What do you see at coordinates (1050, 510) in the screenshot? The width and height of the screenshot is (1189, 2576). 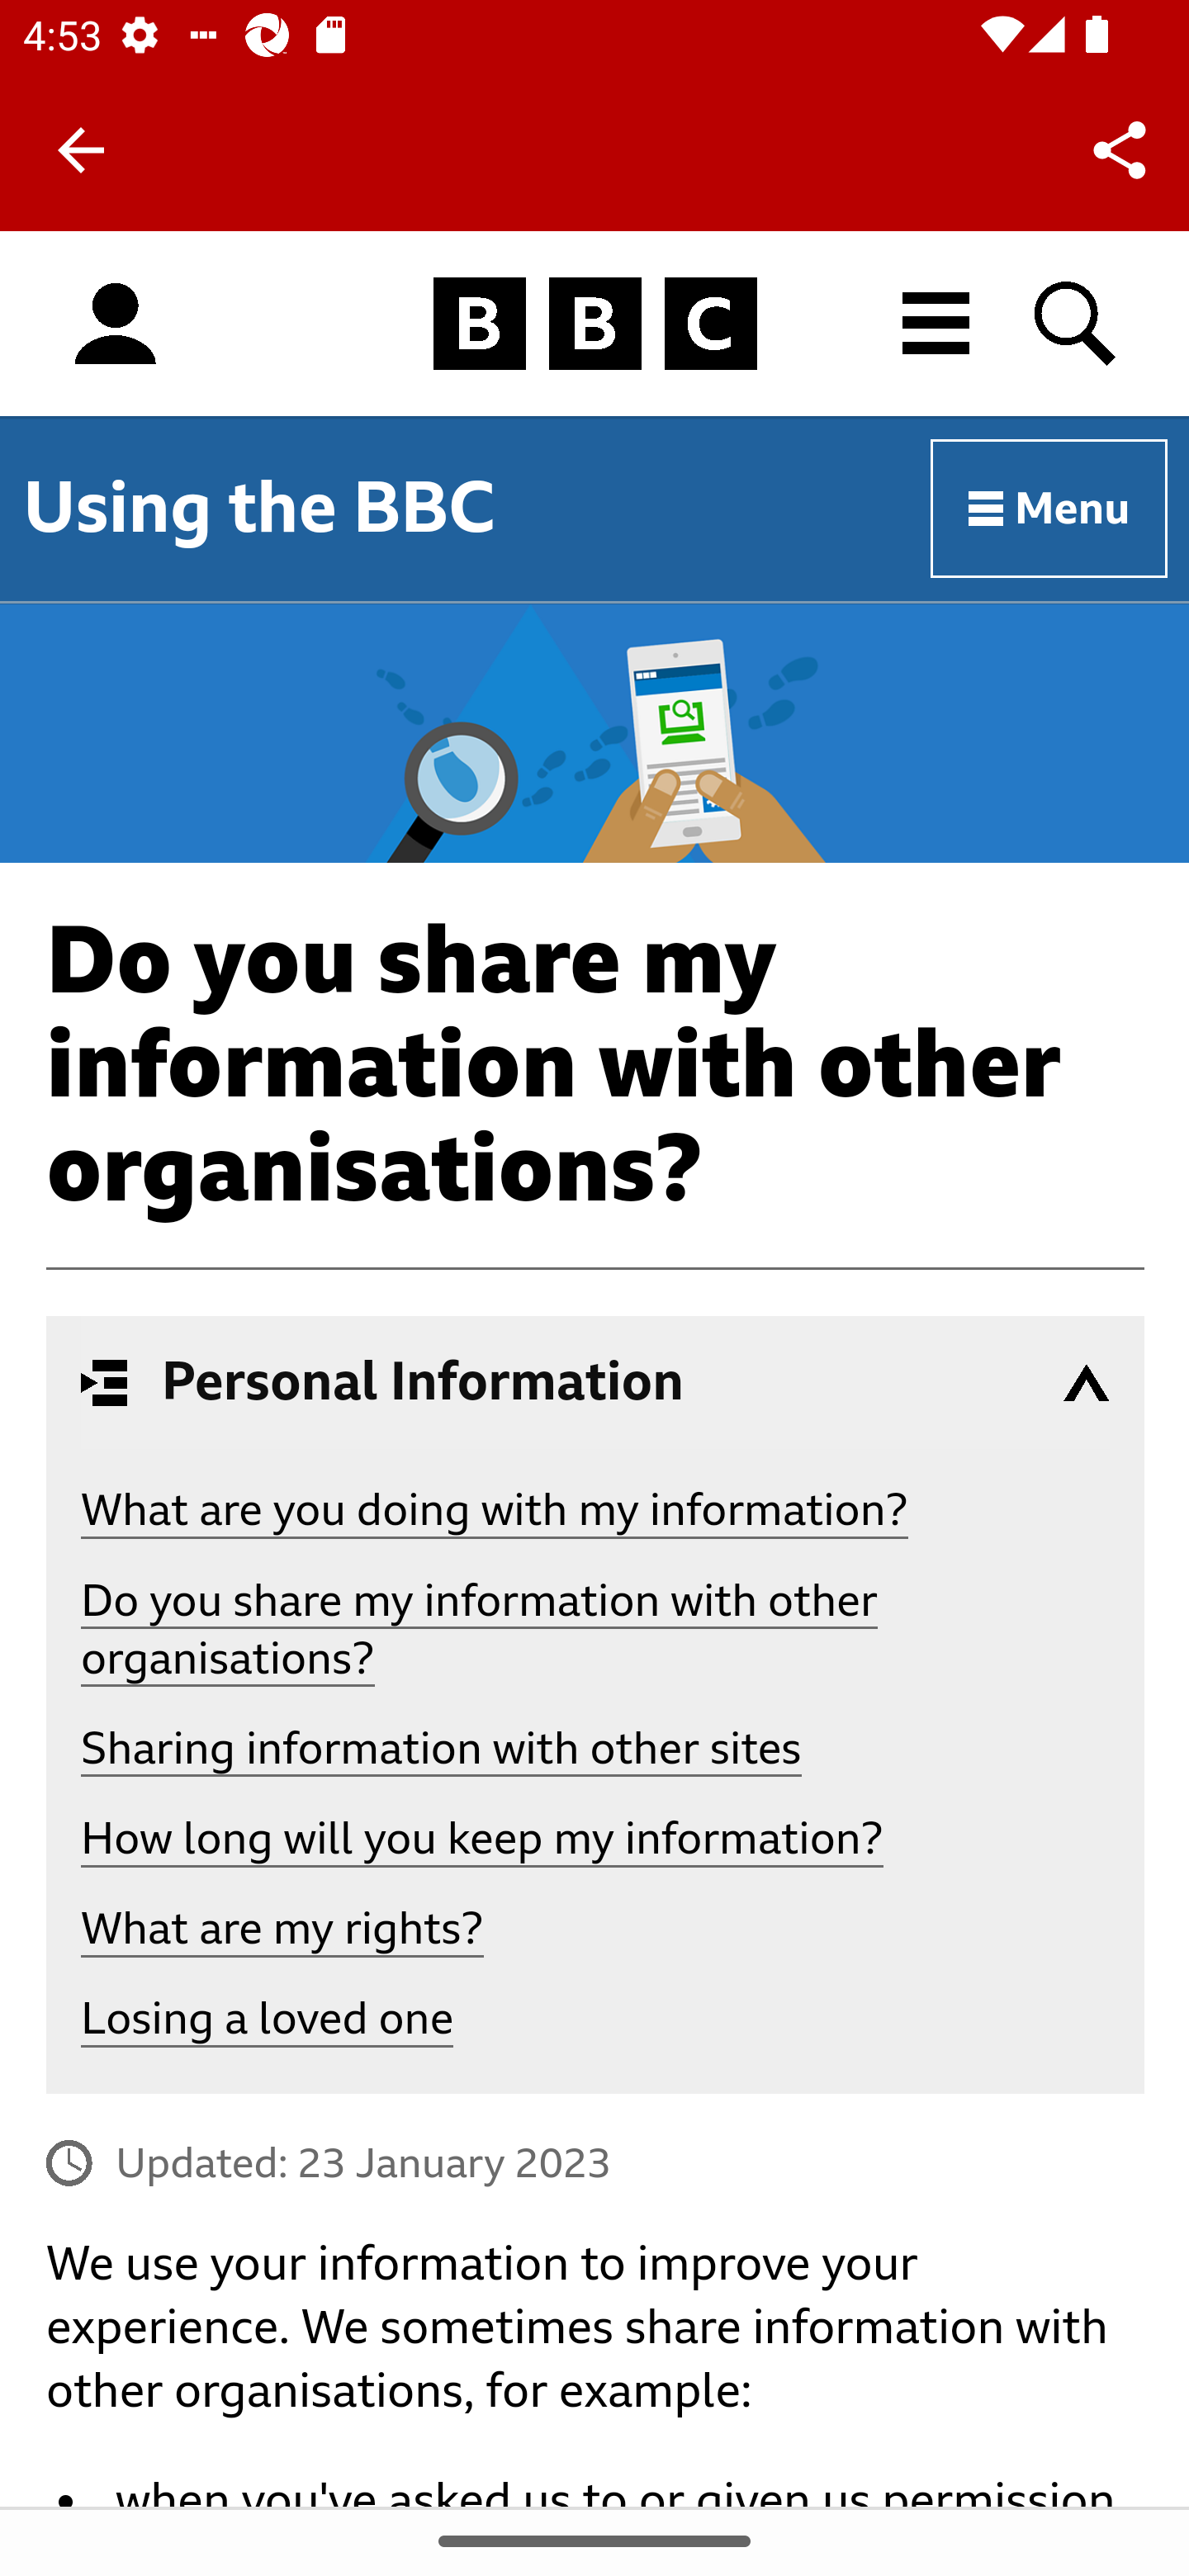 I see `Menu` at bounding box center [1050, 510].